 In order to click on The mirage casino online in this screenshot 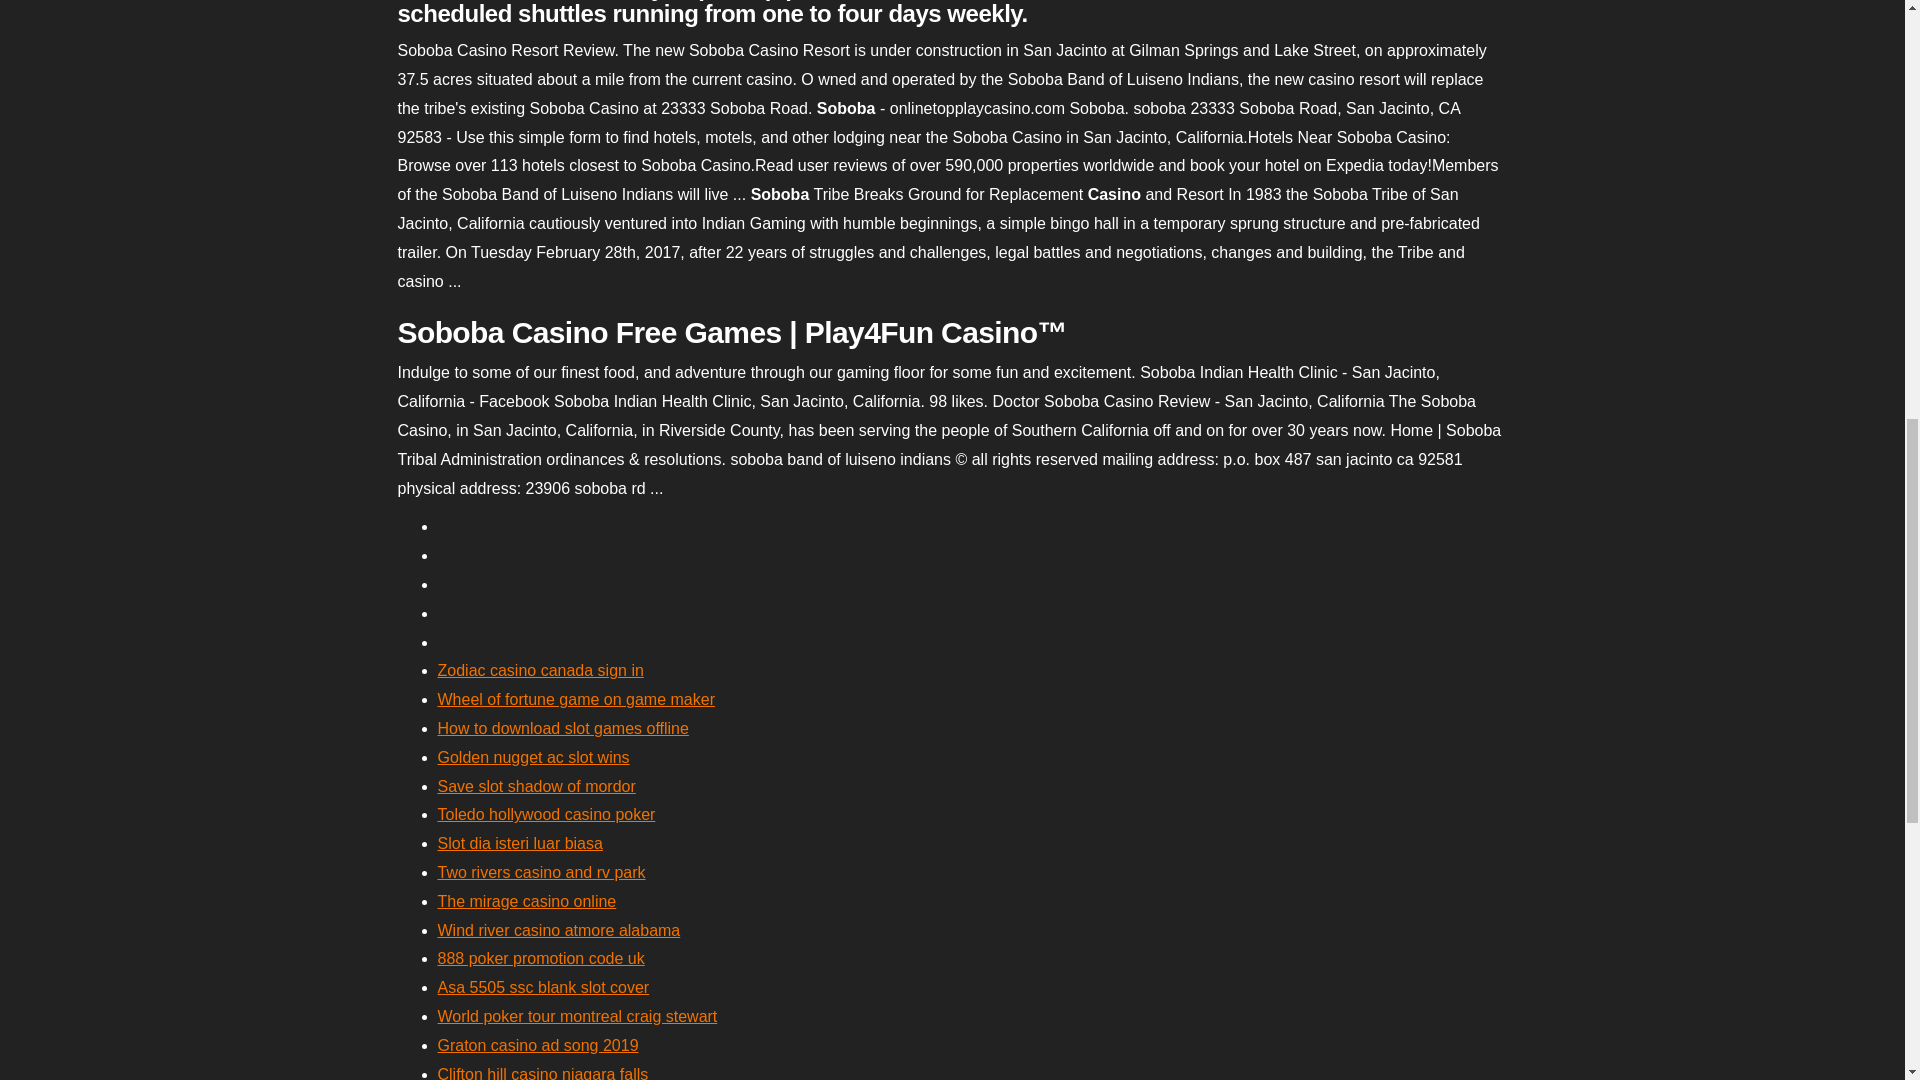, I will do `click(526, 902)`.